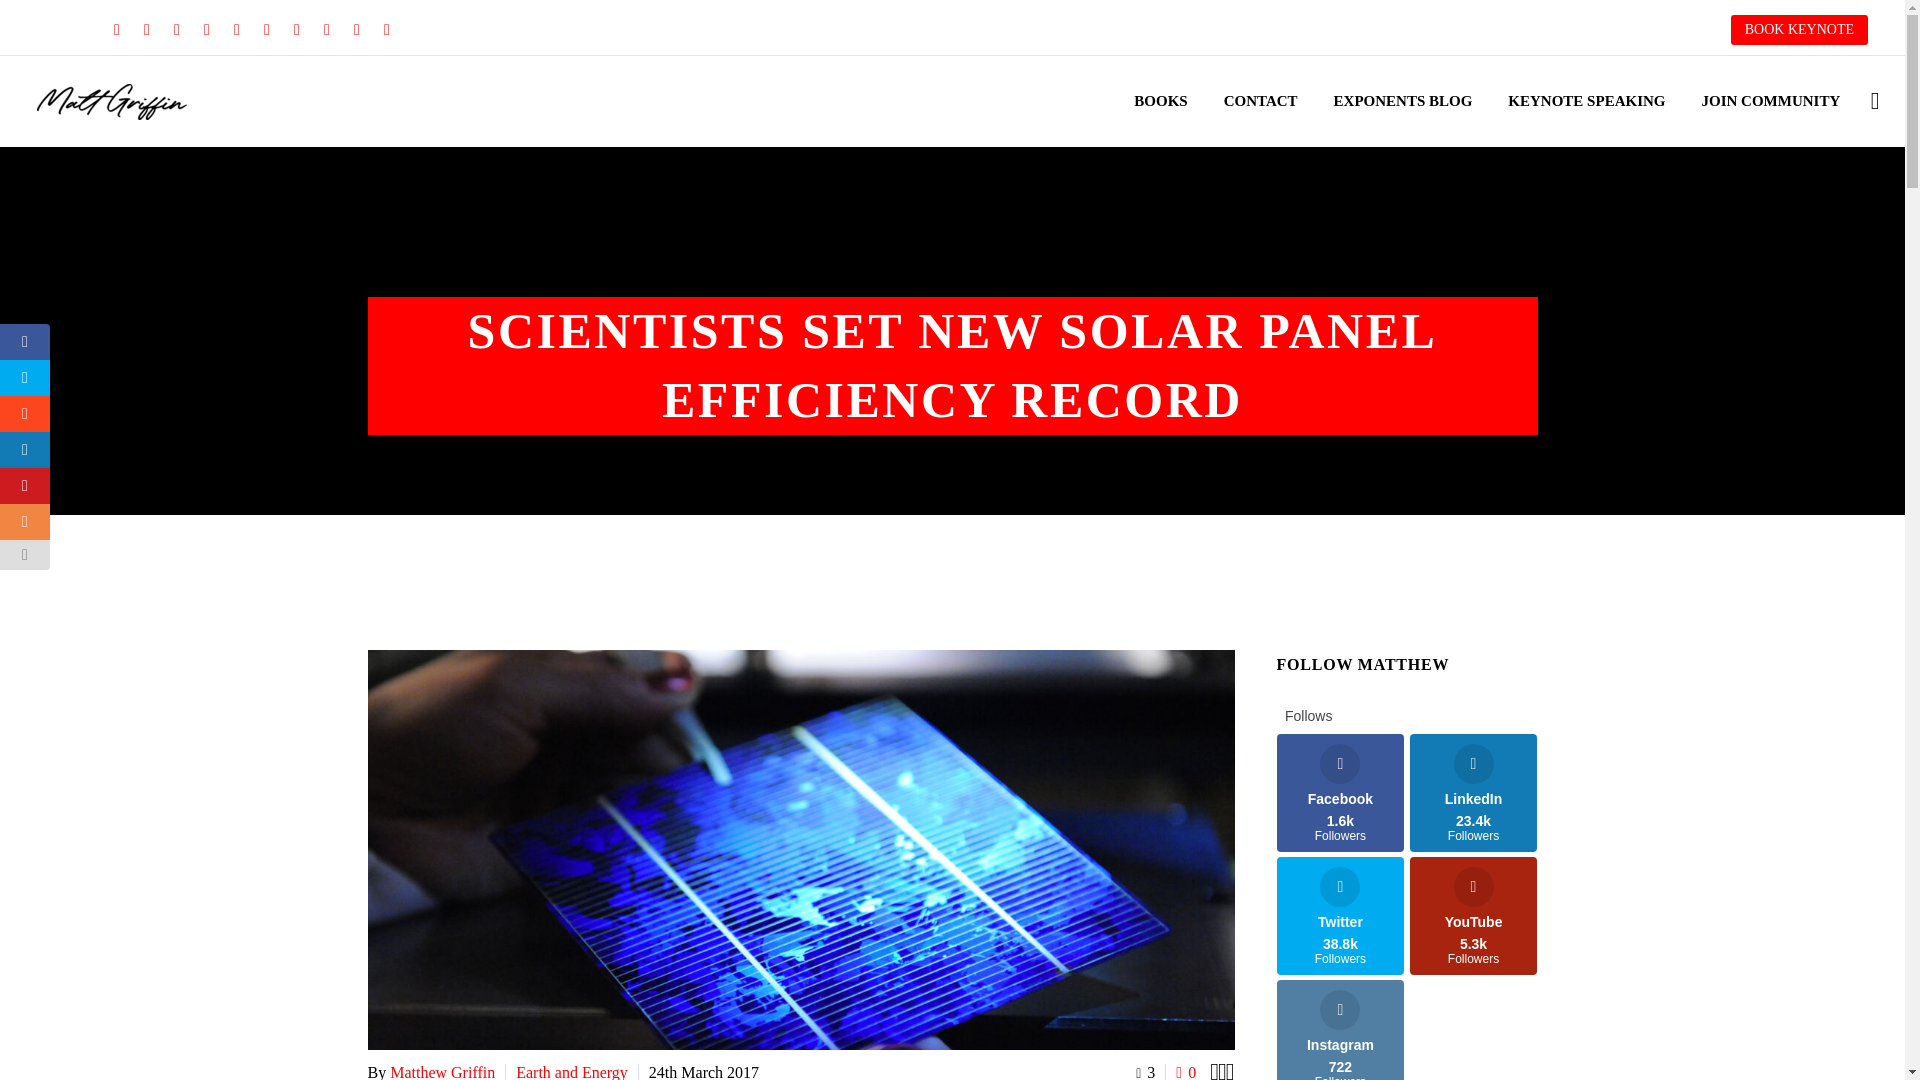  I want to click on TikTok, so click(386, 29).